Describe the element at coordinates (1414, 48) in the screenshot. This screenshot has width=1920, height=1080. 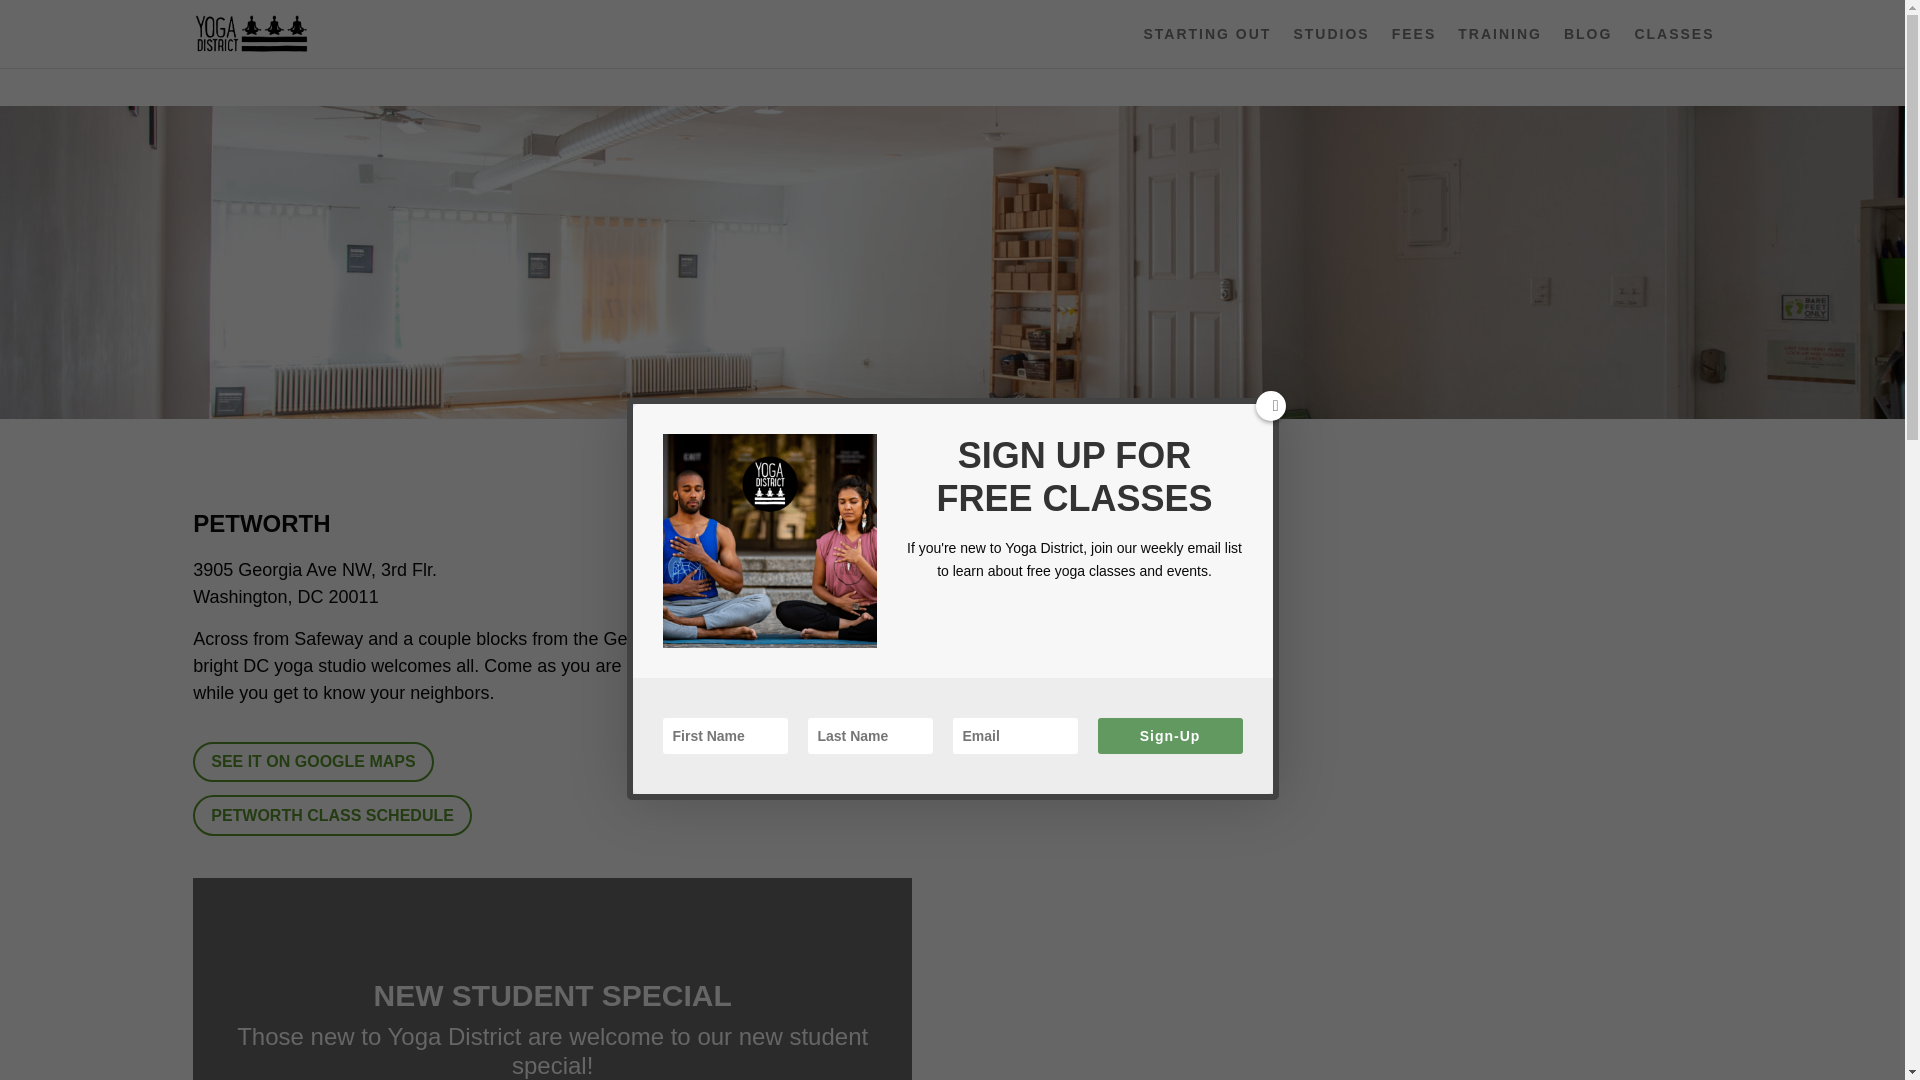
I see `FEES` at that location.